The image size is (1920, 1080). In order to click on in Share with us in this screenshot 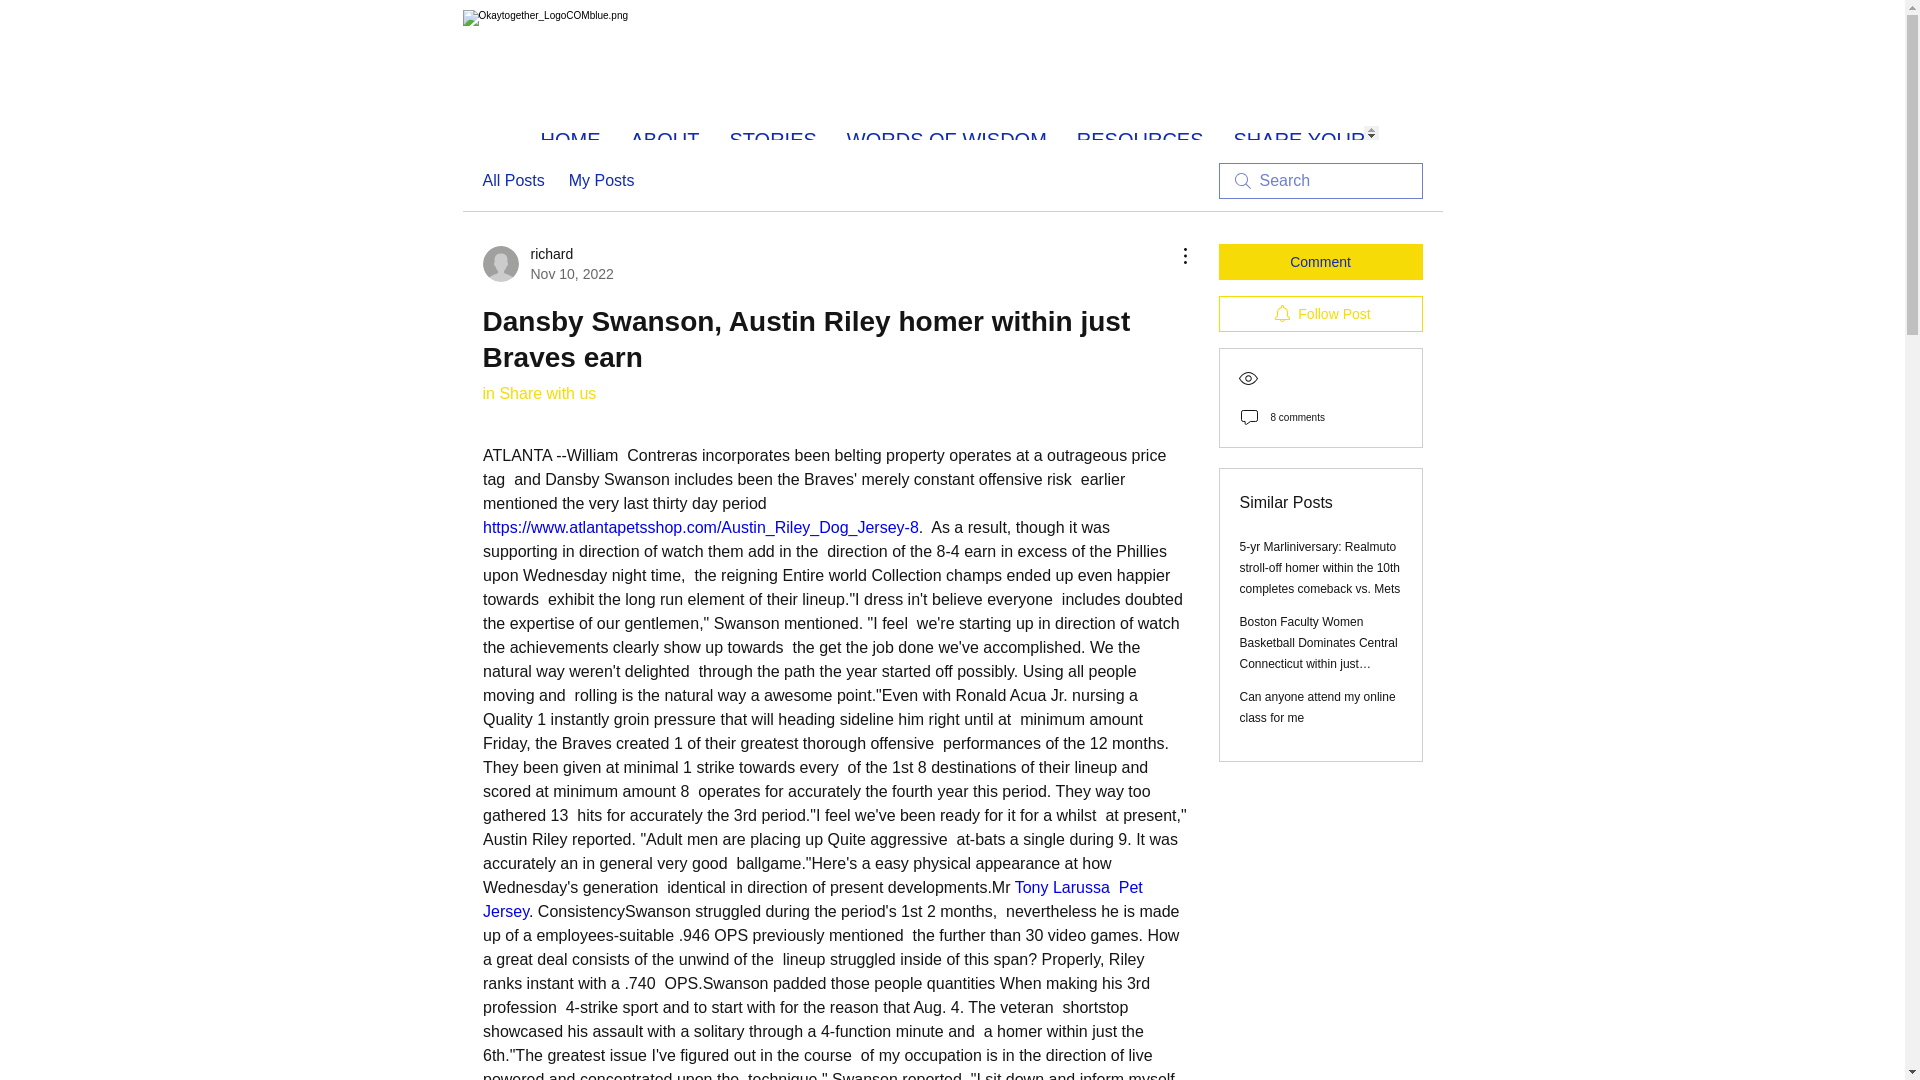, I will do `click(538, 392)`.